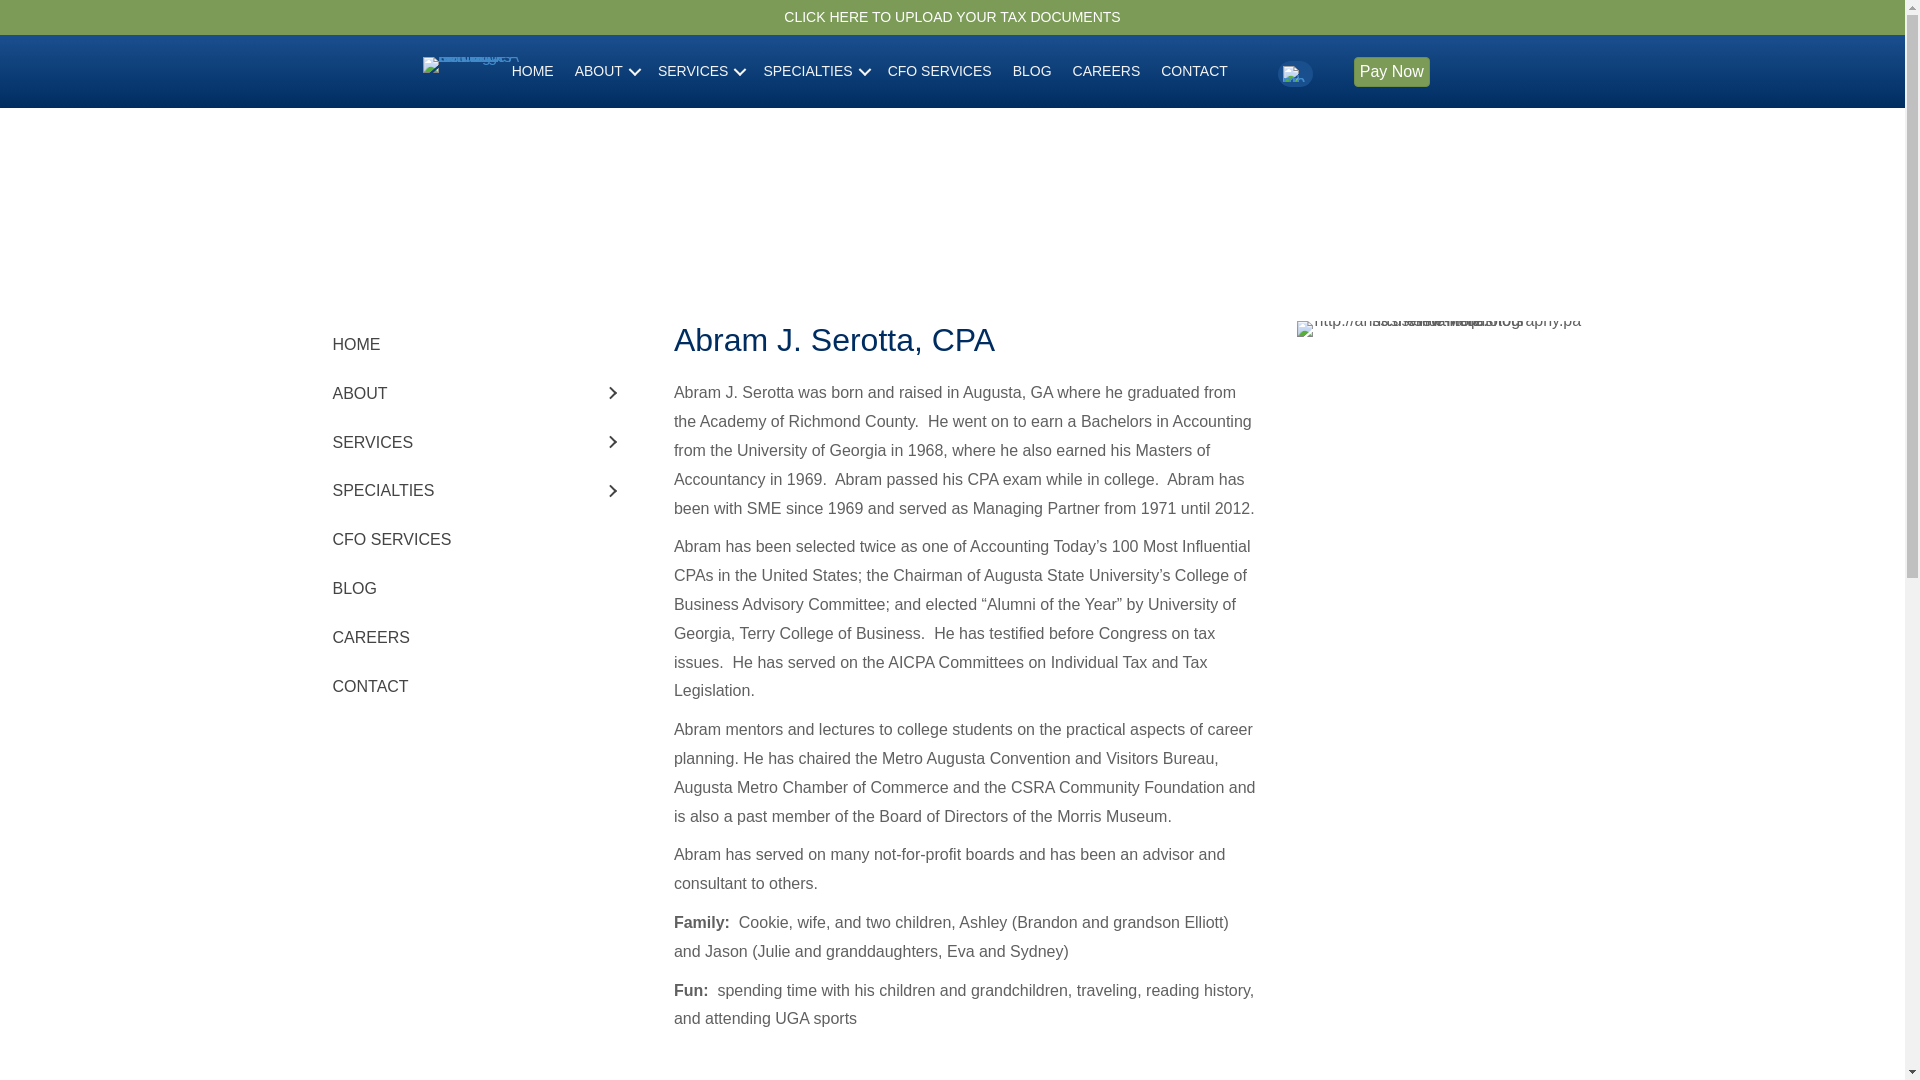 The height and width of the screenshot is (1080, 1920). What do you see at coordinates (1392, 72) in the screenshot?
I see `Pay Now` at bounding box center [1392, 72].